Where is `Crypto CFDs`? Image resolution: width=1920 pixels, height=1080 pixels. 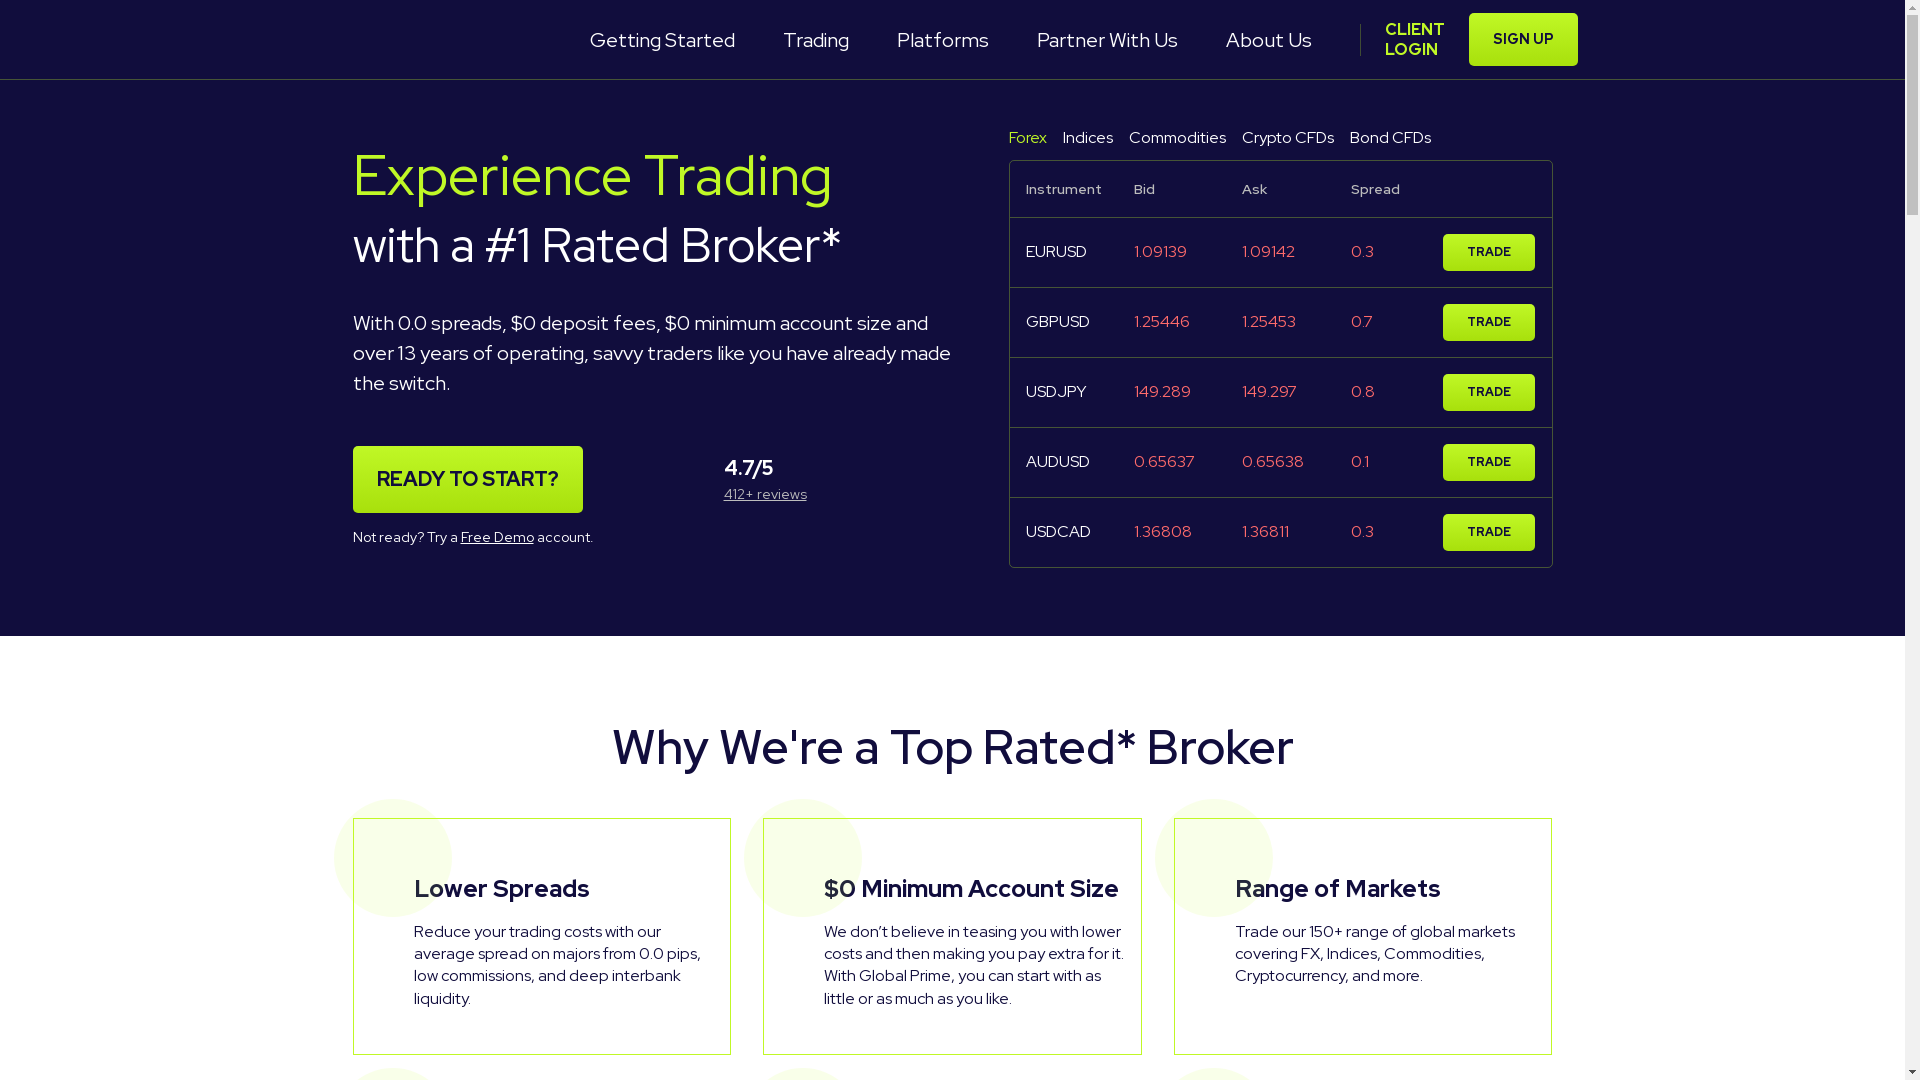 Crypto CFDs is located at coordinates (1288, 138).